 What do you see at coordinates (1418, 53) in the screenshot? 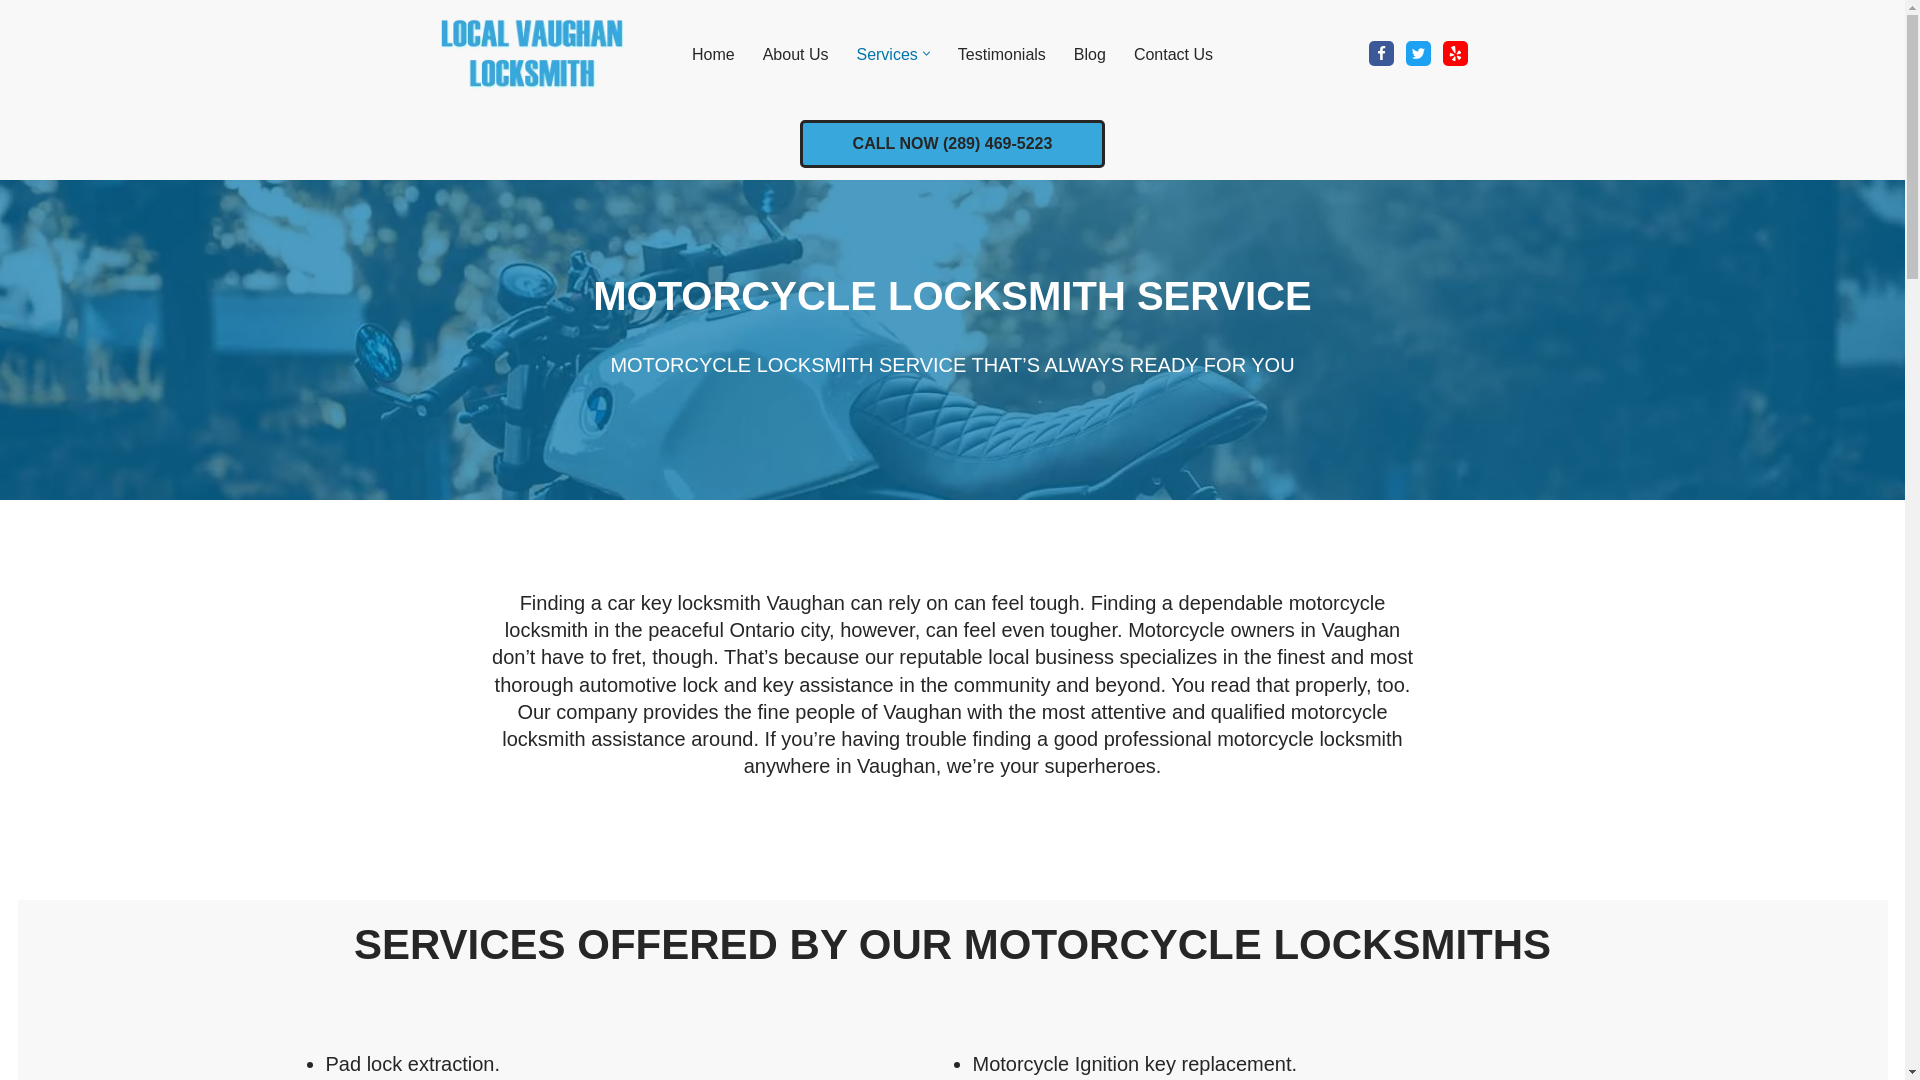
I see `Twitter` at bounding box center [1418, 53].